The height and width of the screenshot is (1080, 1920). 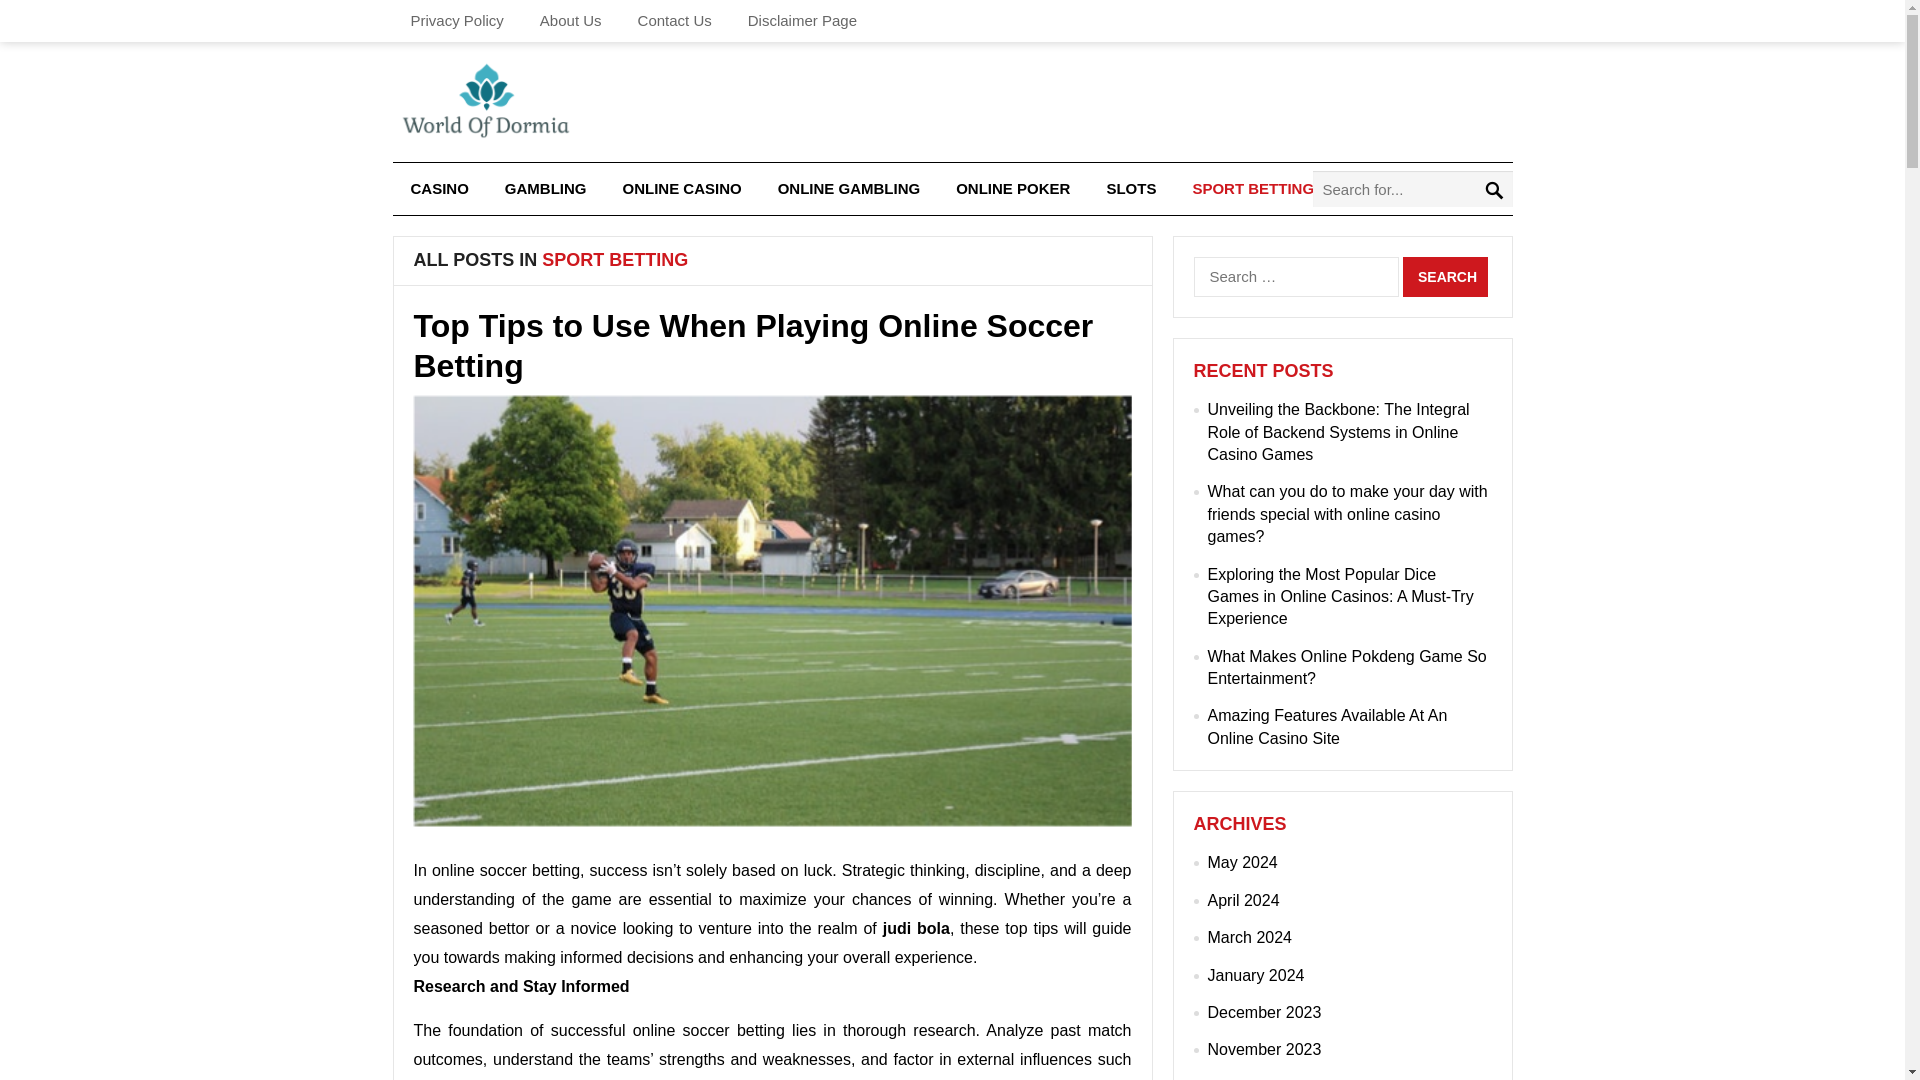 I want to click on CASINO, so click(x=438, y=188).